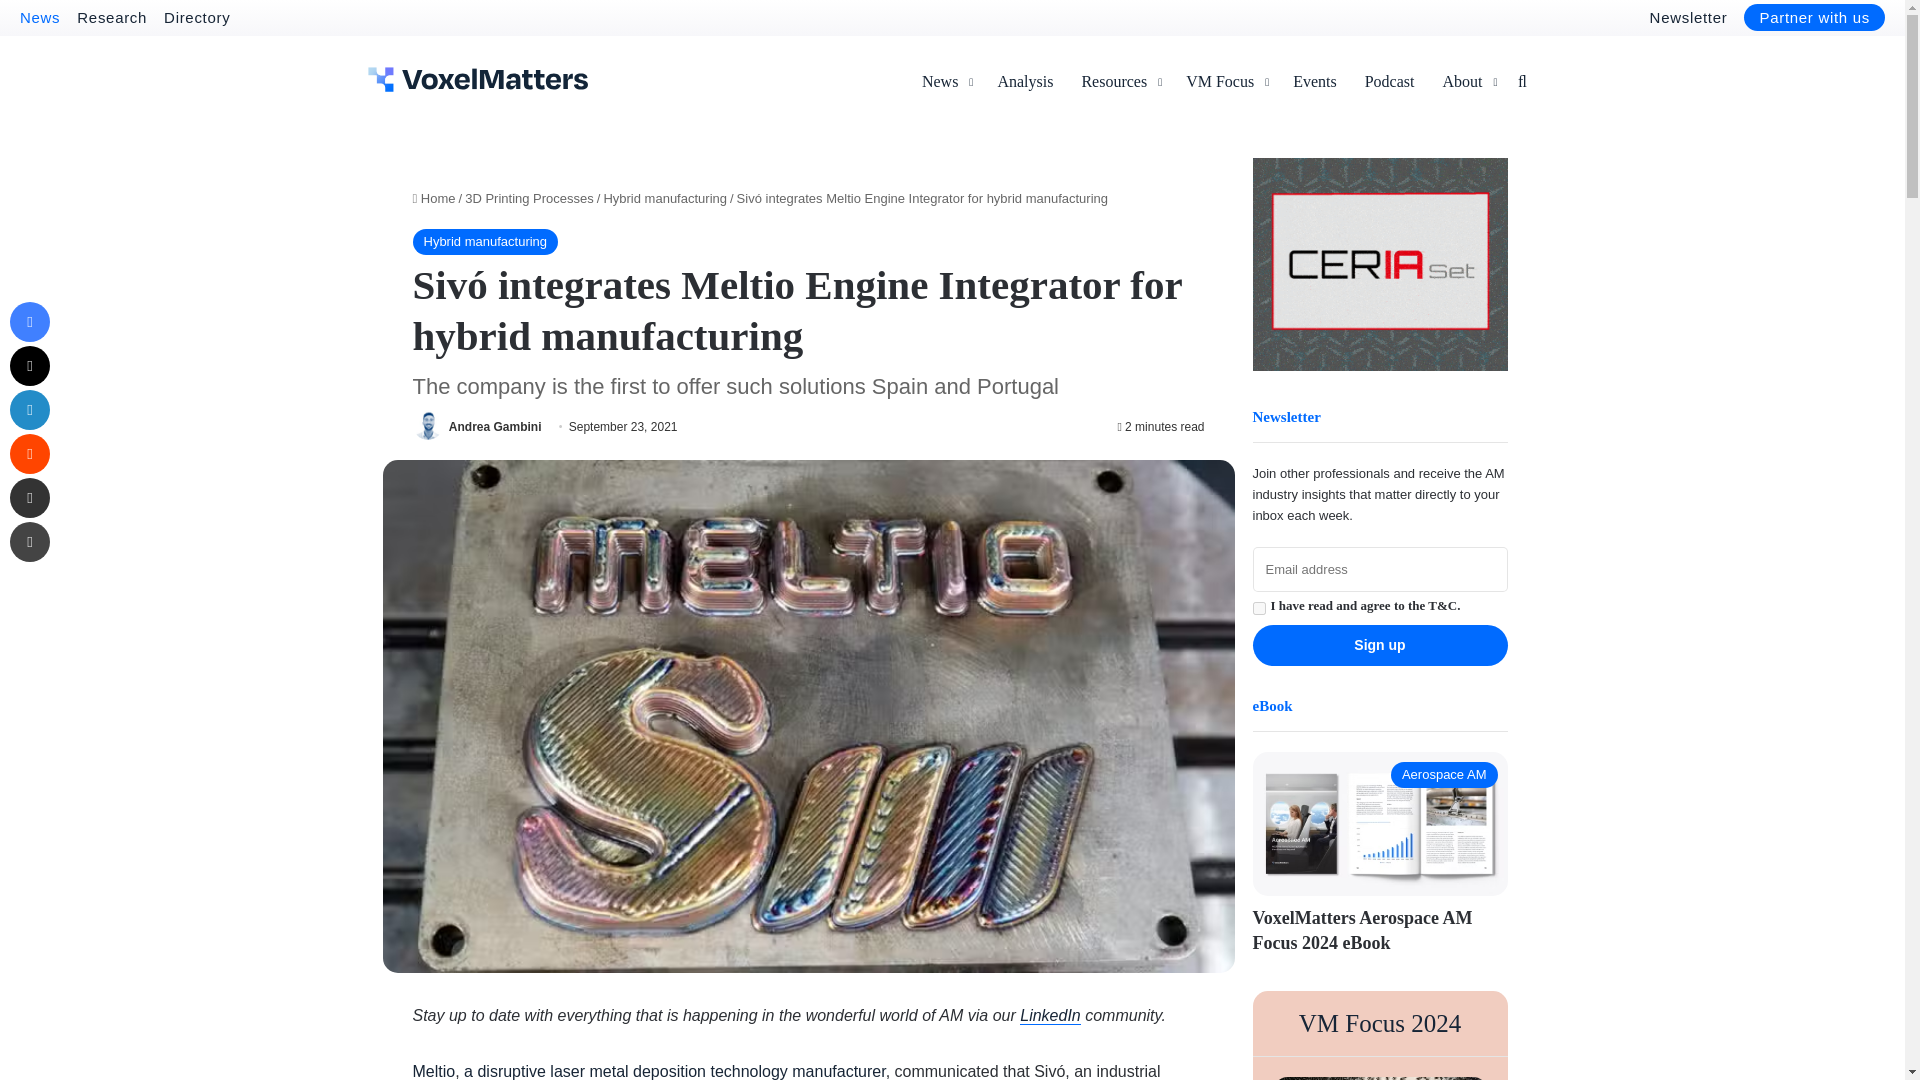  What do you see at coordinates (29, 454) in the screenshot?
I see `Reddit` at bounding box center [29, 454].